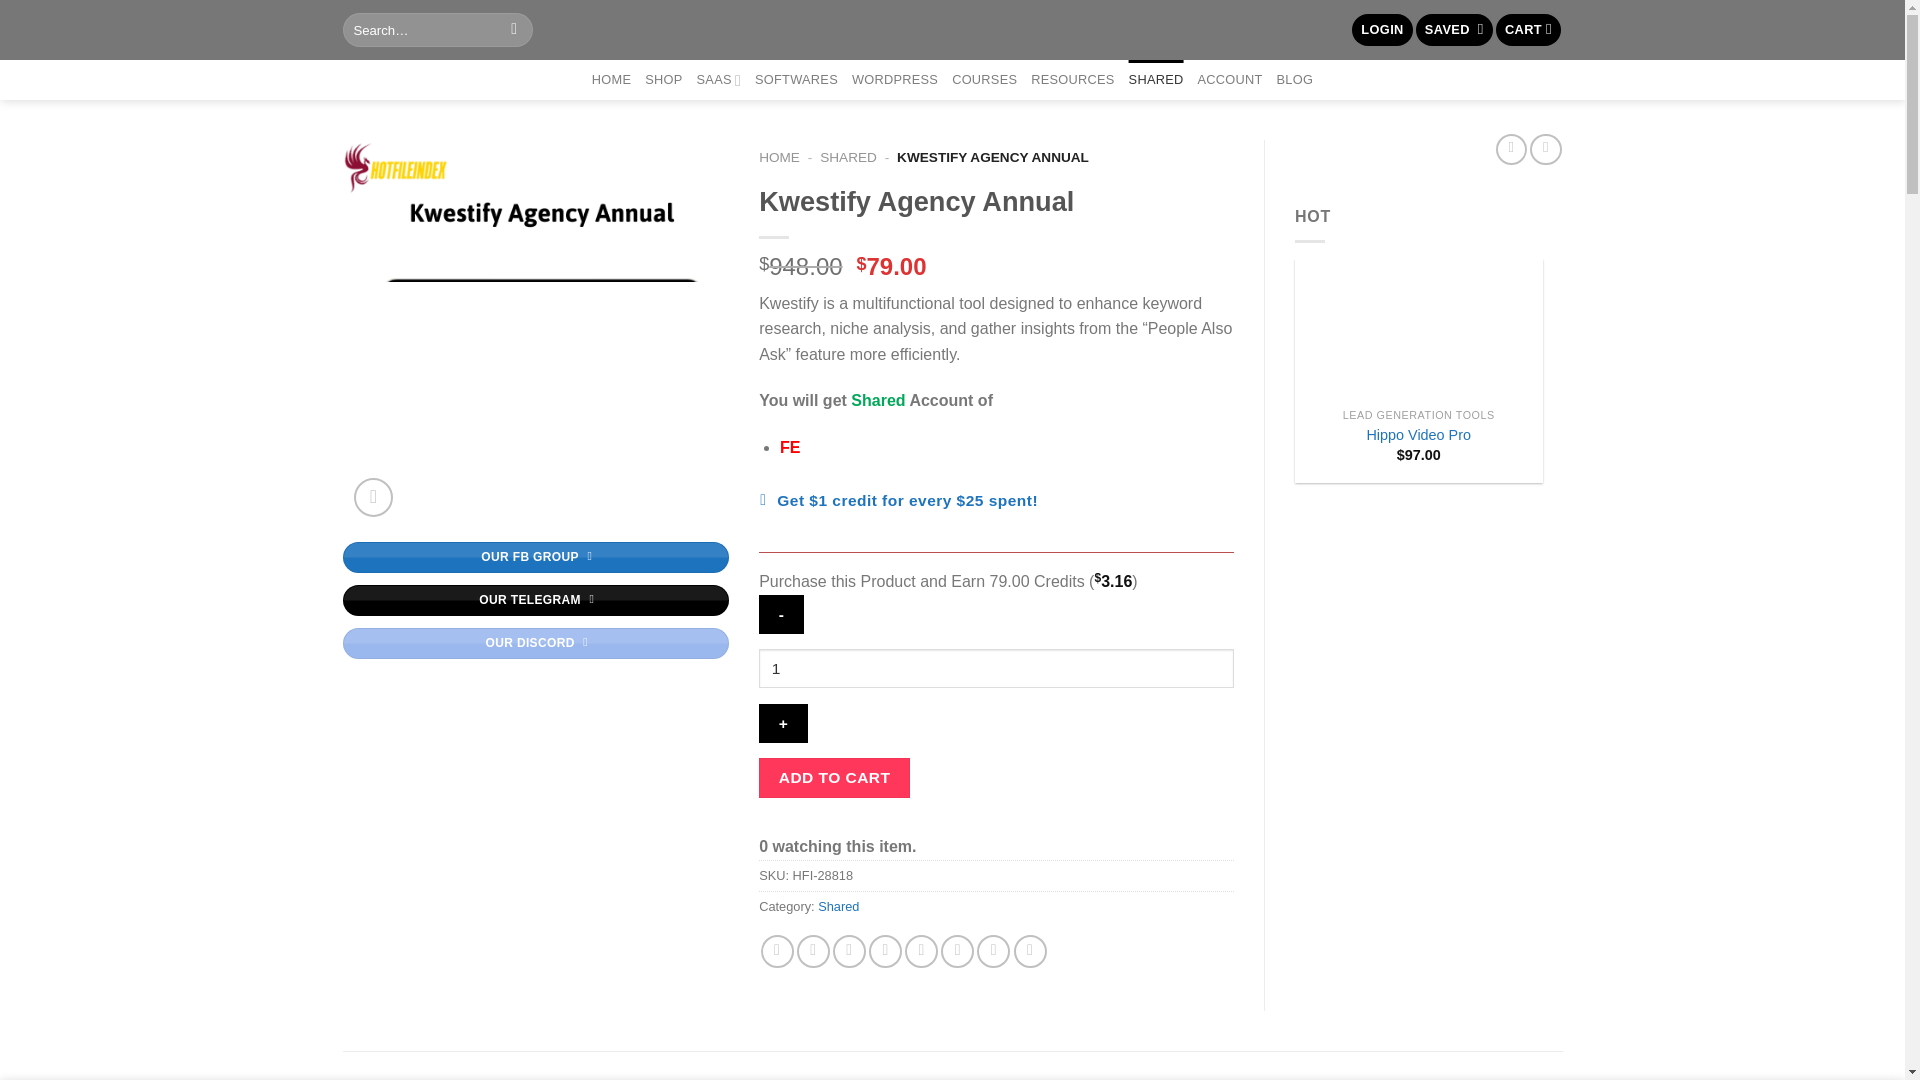 The image size is (1920, 1080). What do you see at coordinates (796, 80) in the screenshot?
I see `SOFTWARES` at bounding box center [796, 80].